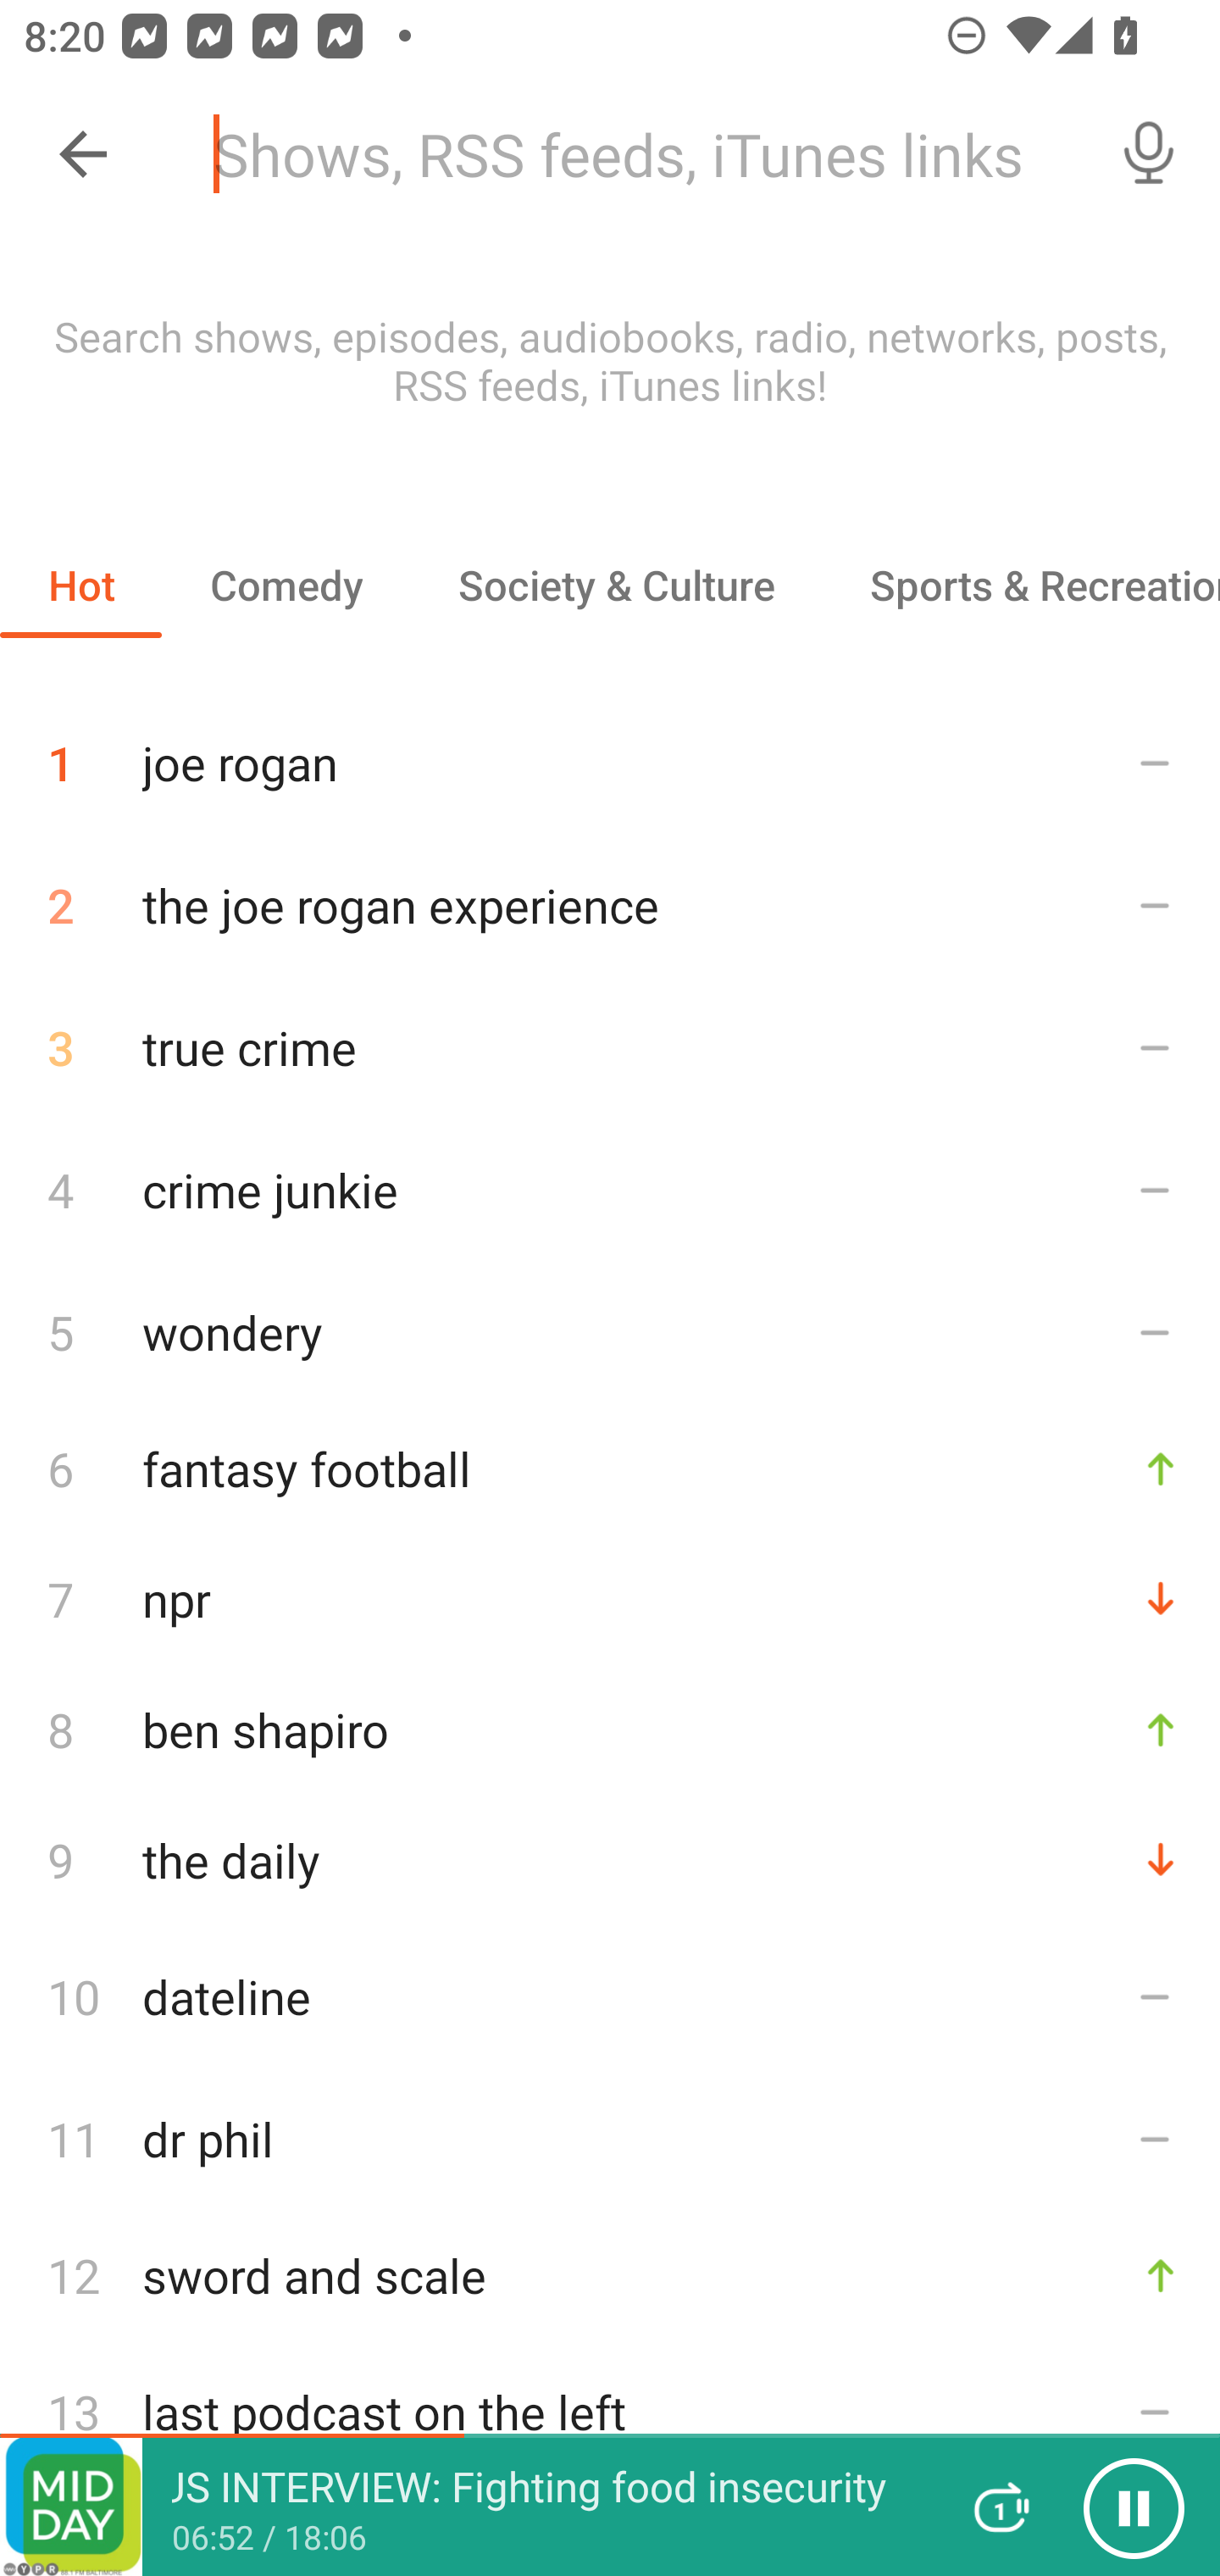 Image resolution: width=1220 pixels, height=2576 pixels. Describe the element at coordinates (83, 154) in the screenshot. I see `Collapse` at that location.